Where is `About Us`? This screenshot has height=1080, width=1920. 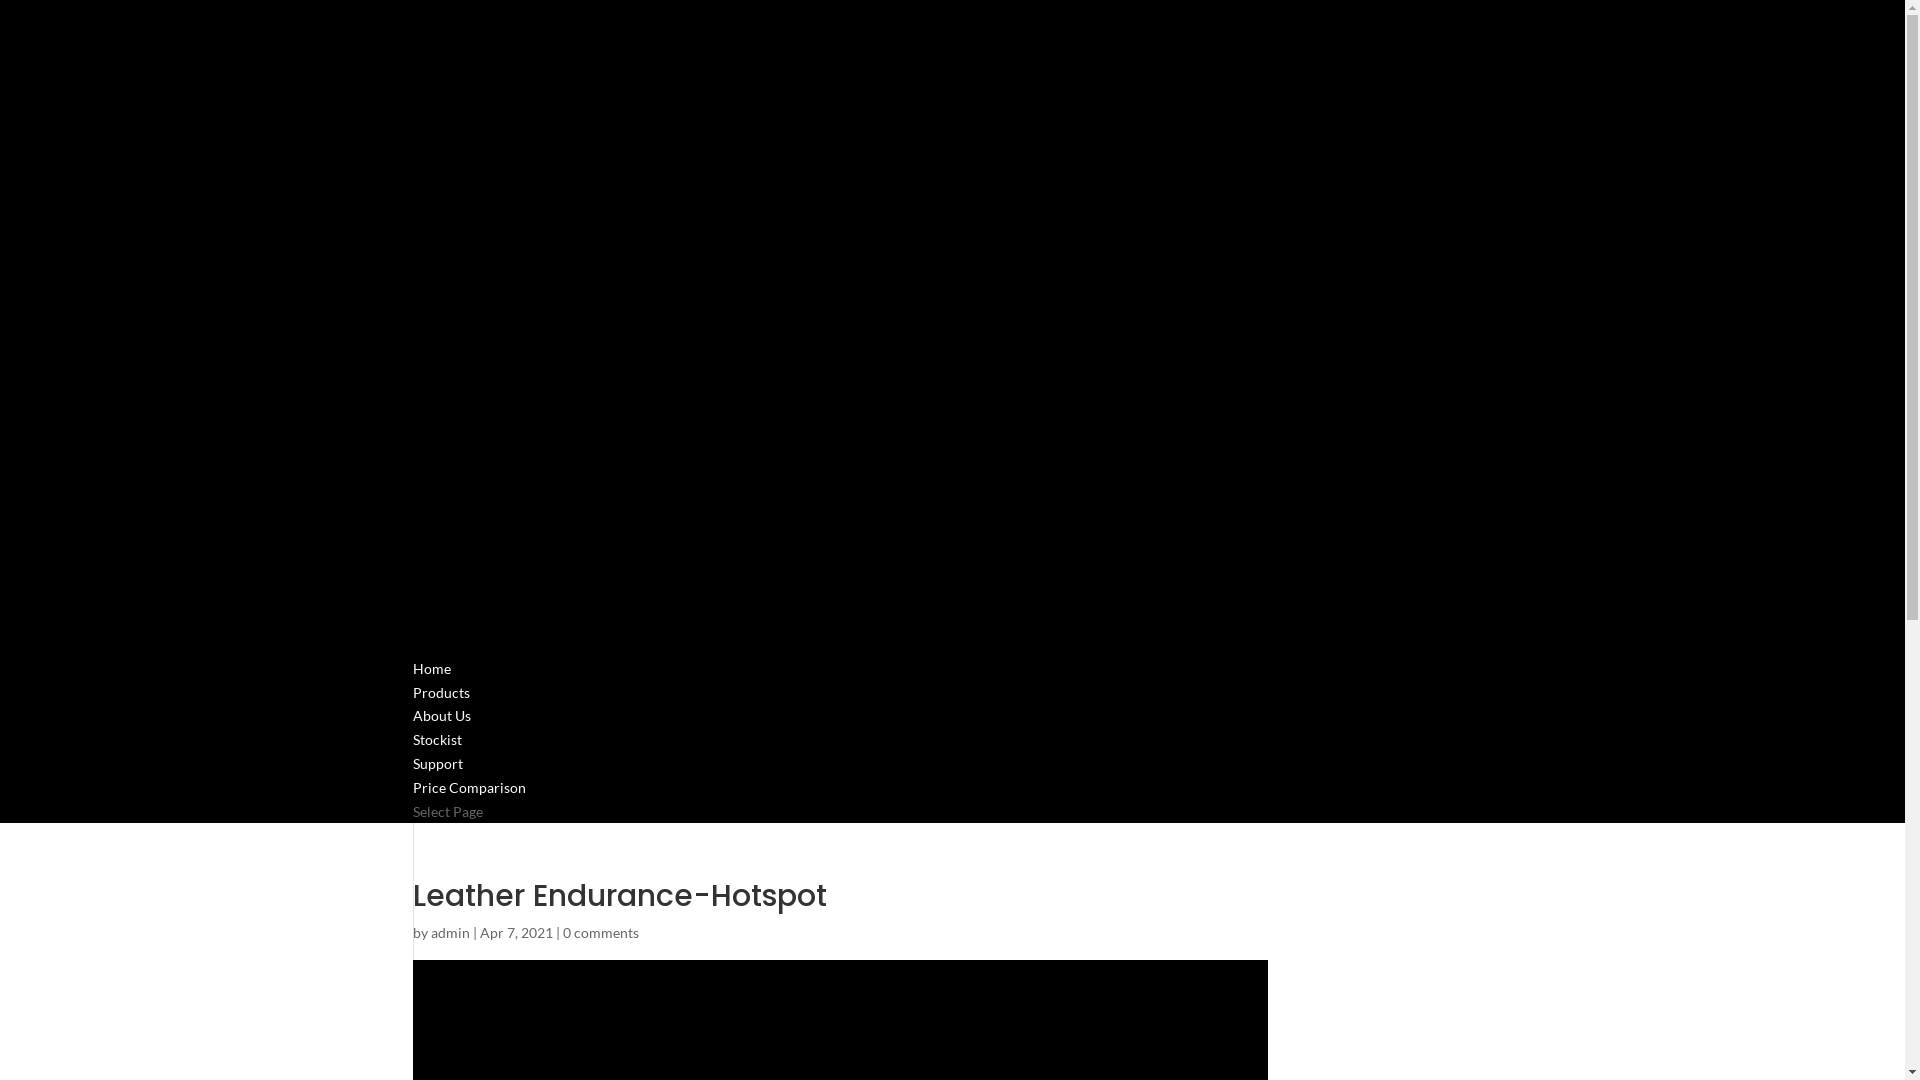
About Us is located at coordinates (441, 740).